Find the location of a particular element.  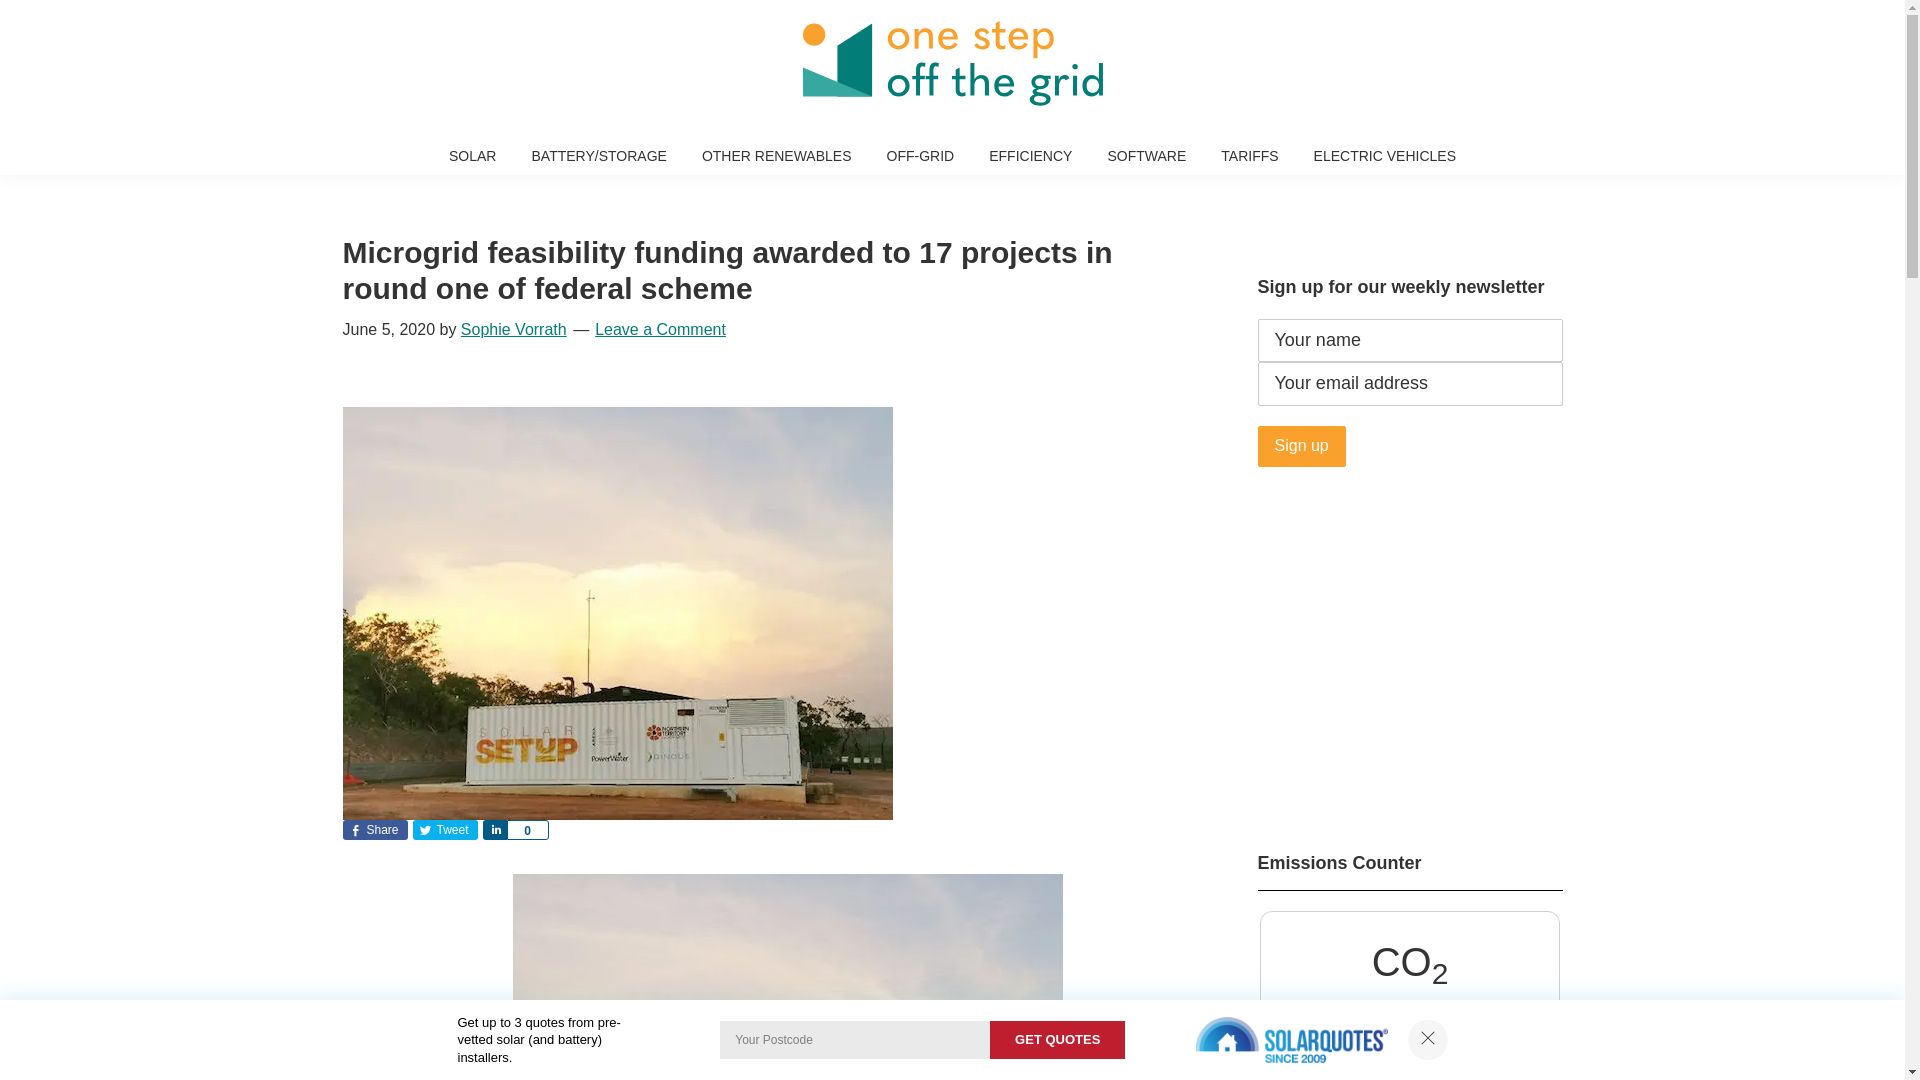

Sophie Vorrath is located at coordinates (514, 330).